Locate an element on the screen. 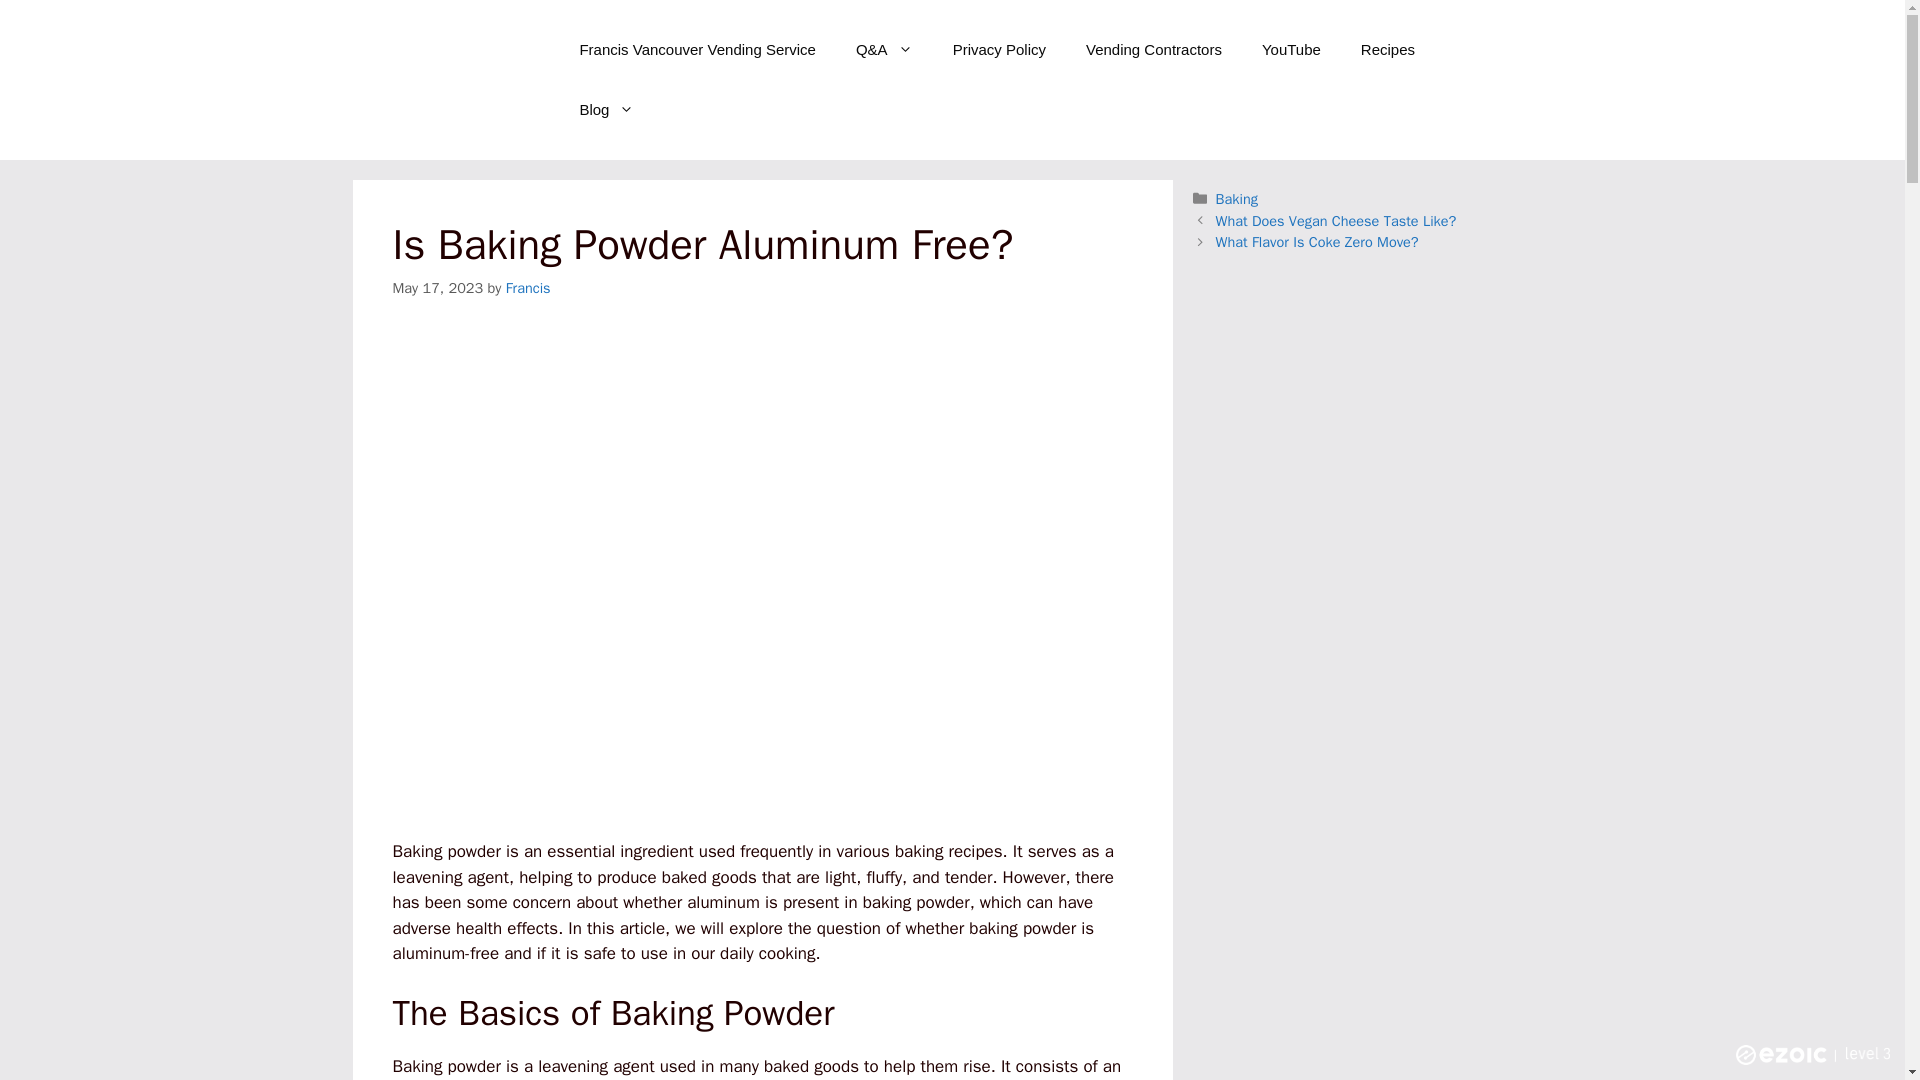  Francis Vancouver Vending Service is located at coordinates (696, 50).